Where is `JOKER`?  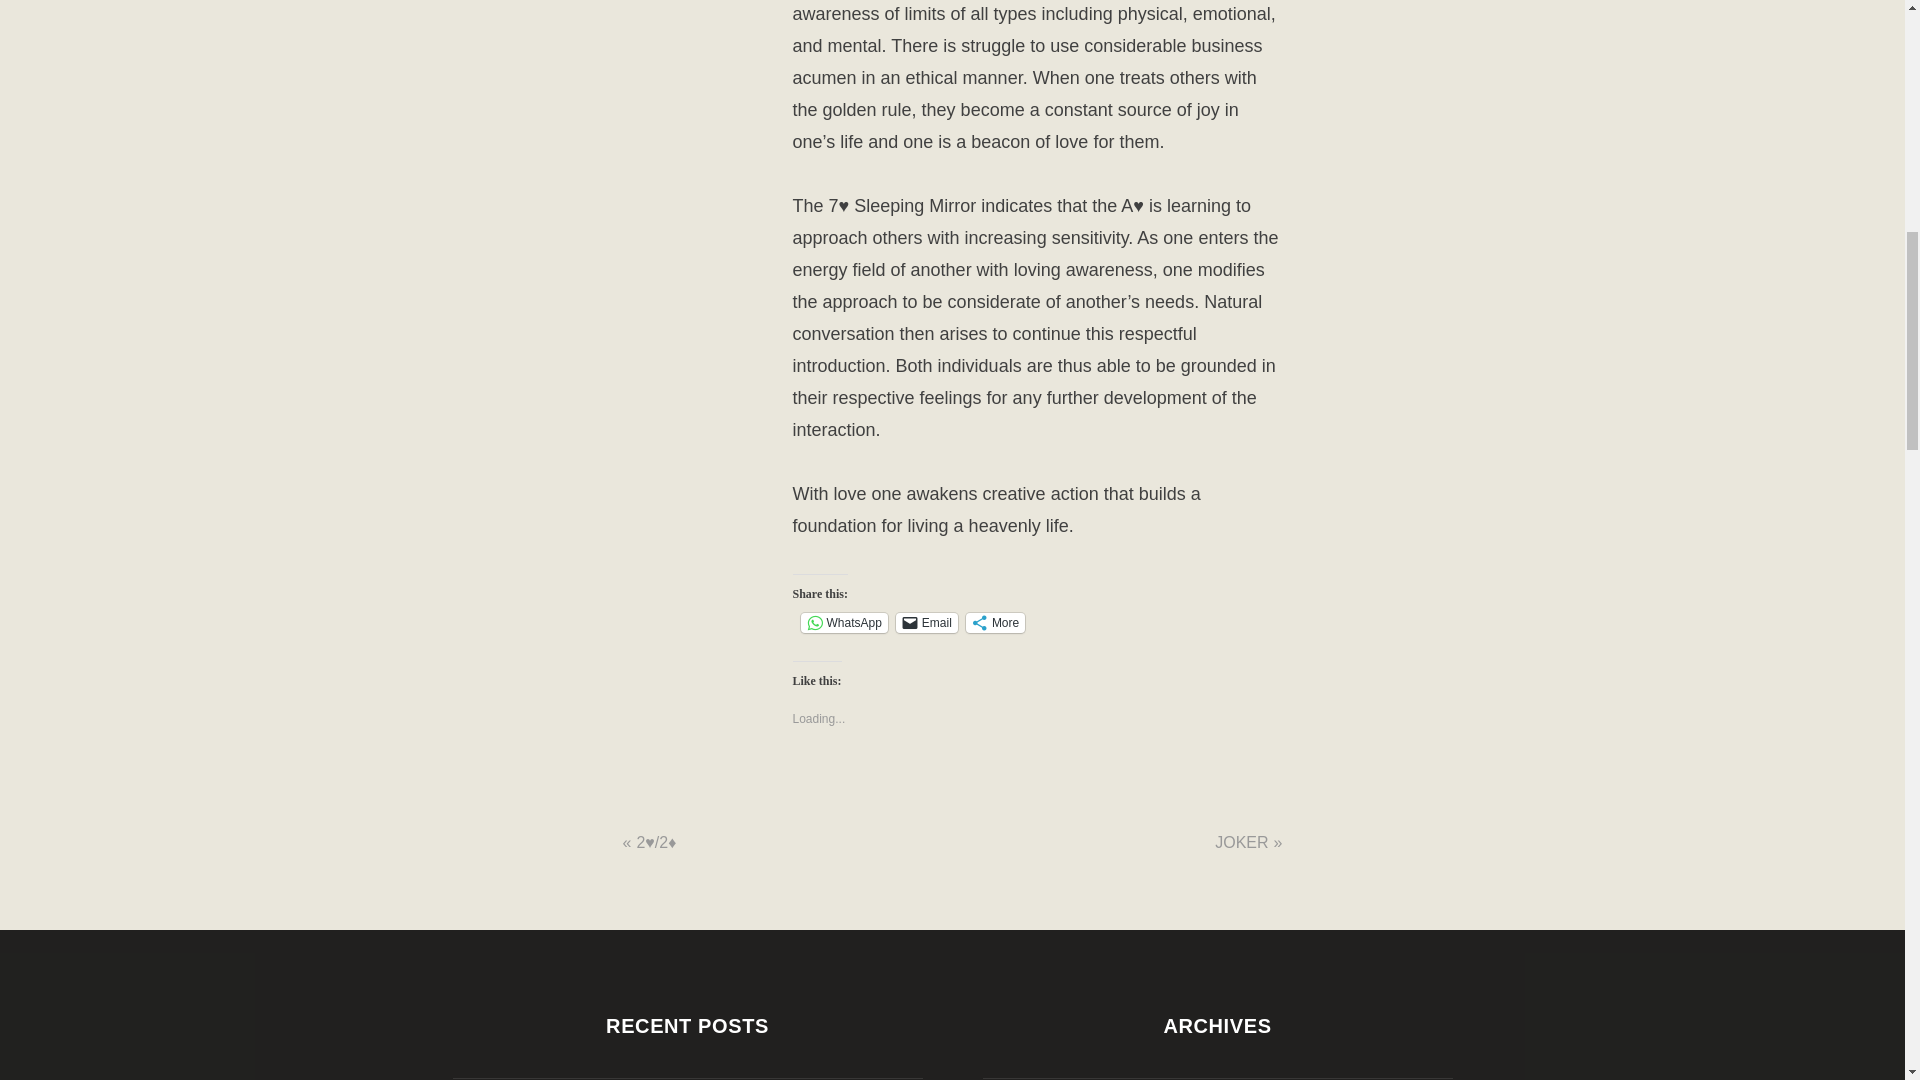
JOKER is located at coordinates (1241, 842).